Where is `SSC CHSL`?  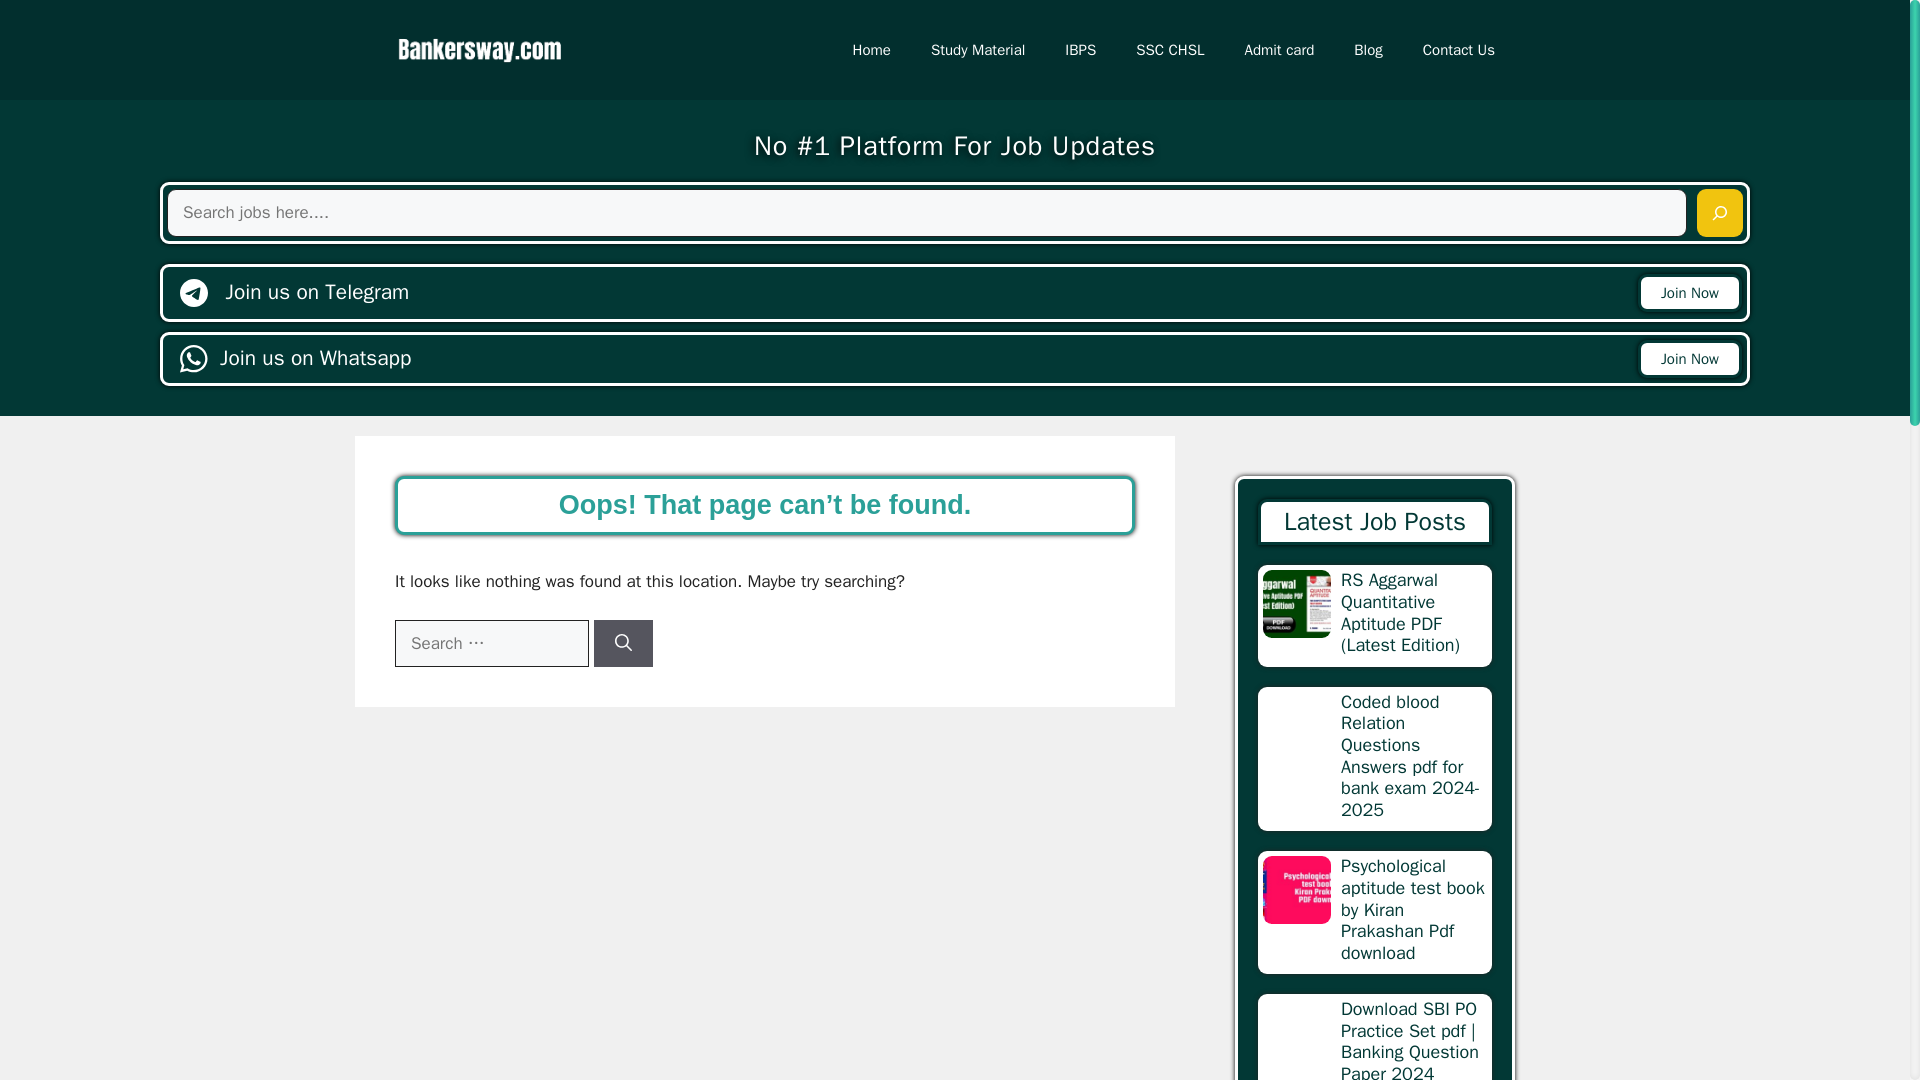 SSC CHSL is located at coordinates (1170, 50).